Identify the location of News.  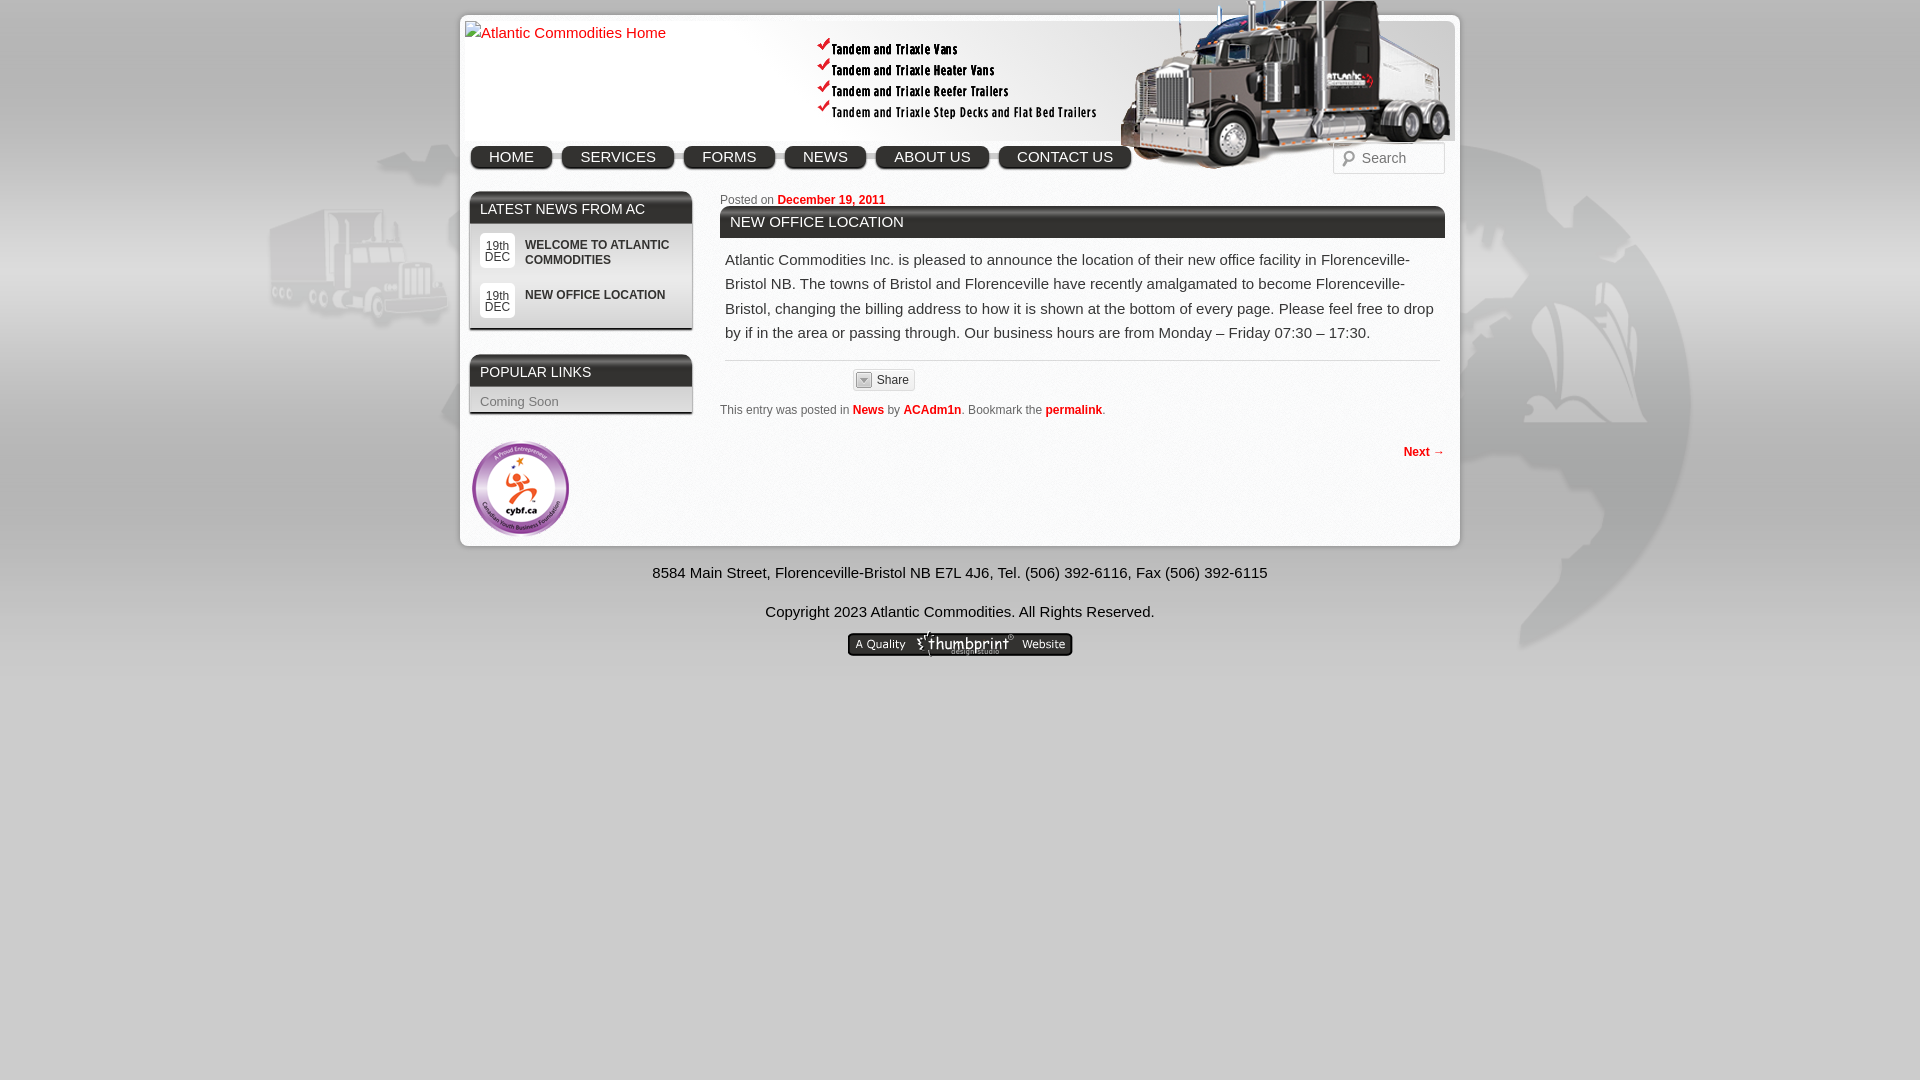
(868, 410).